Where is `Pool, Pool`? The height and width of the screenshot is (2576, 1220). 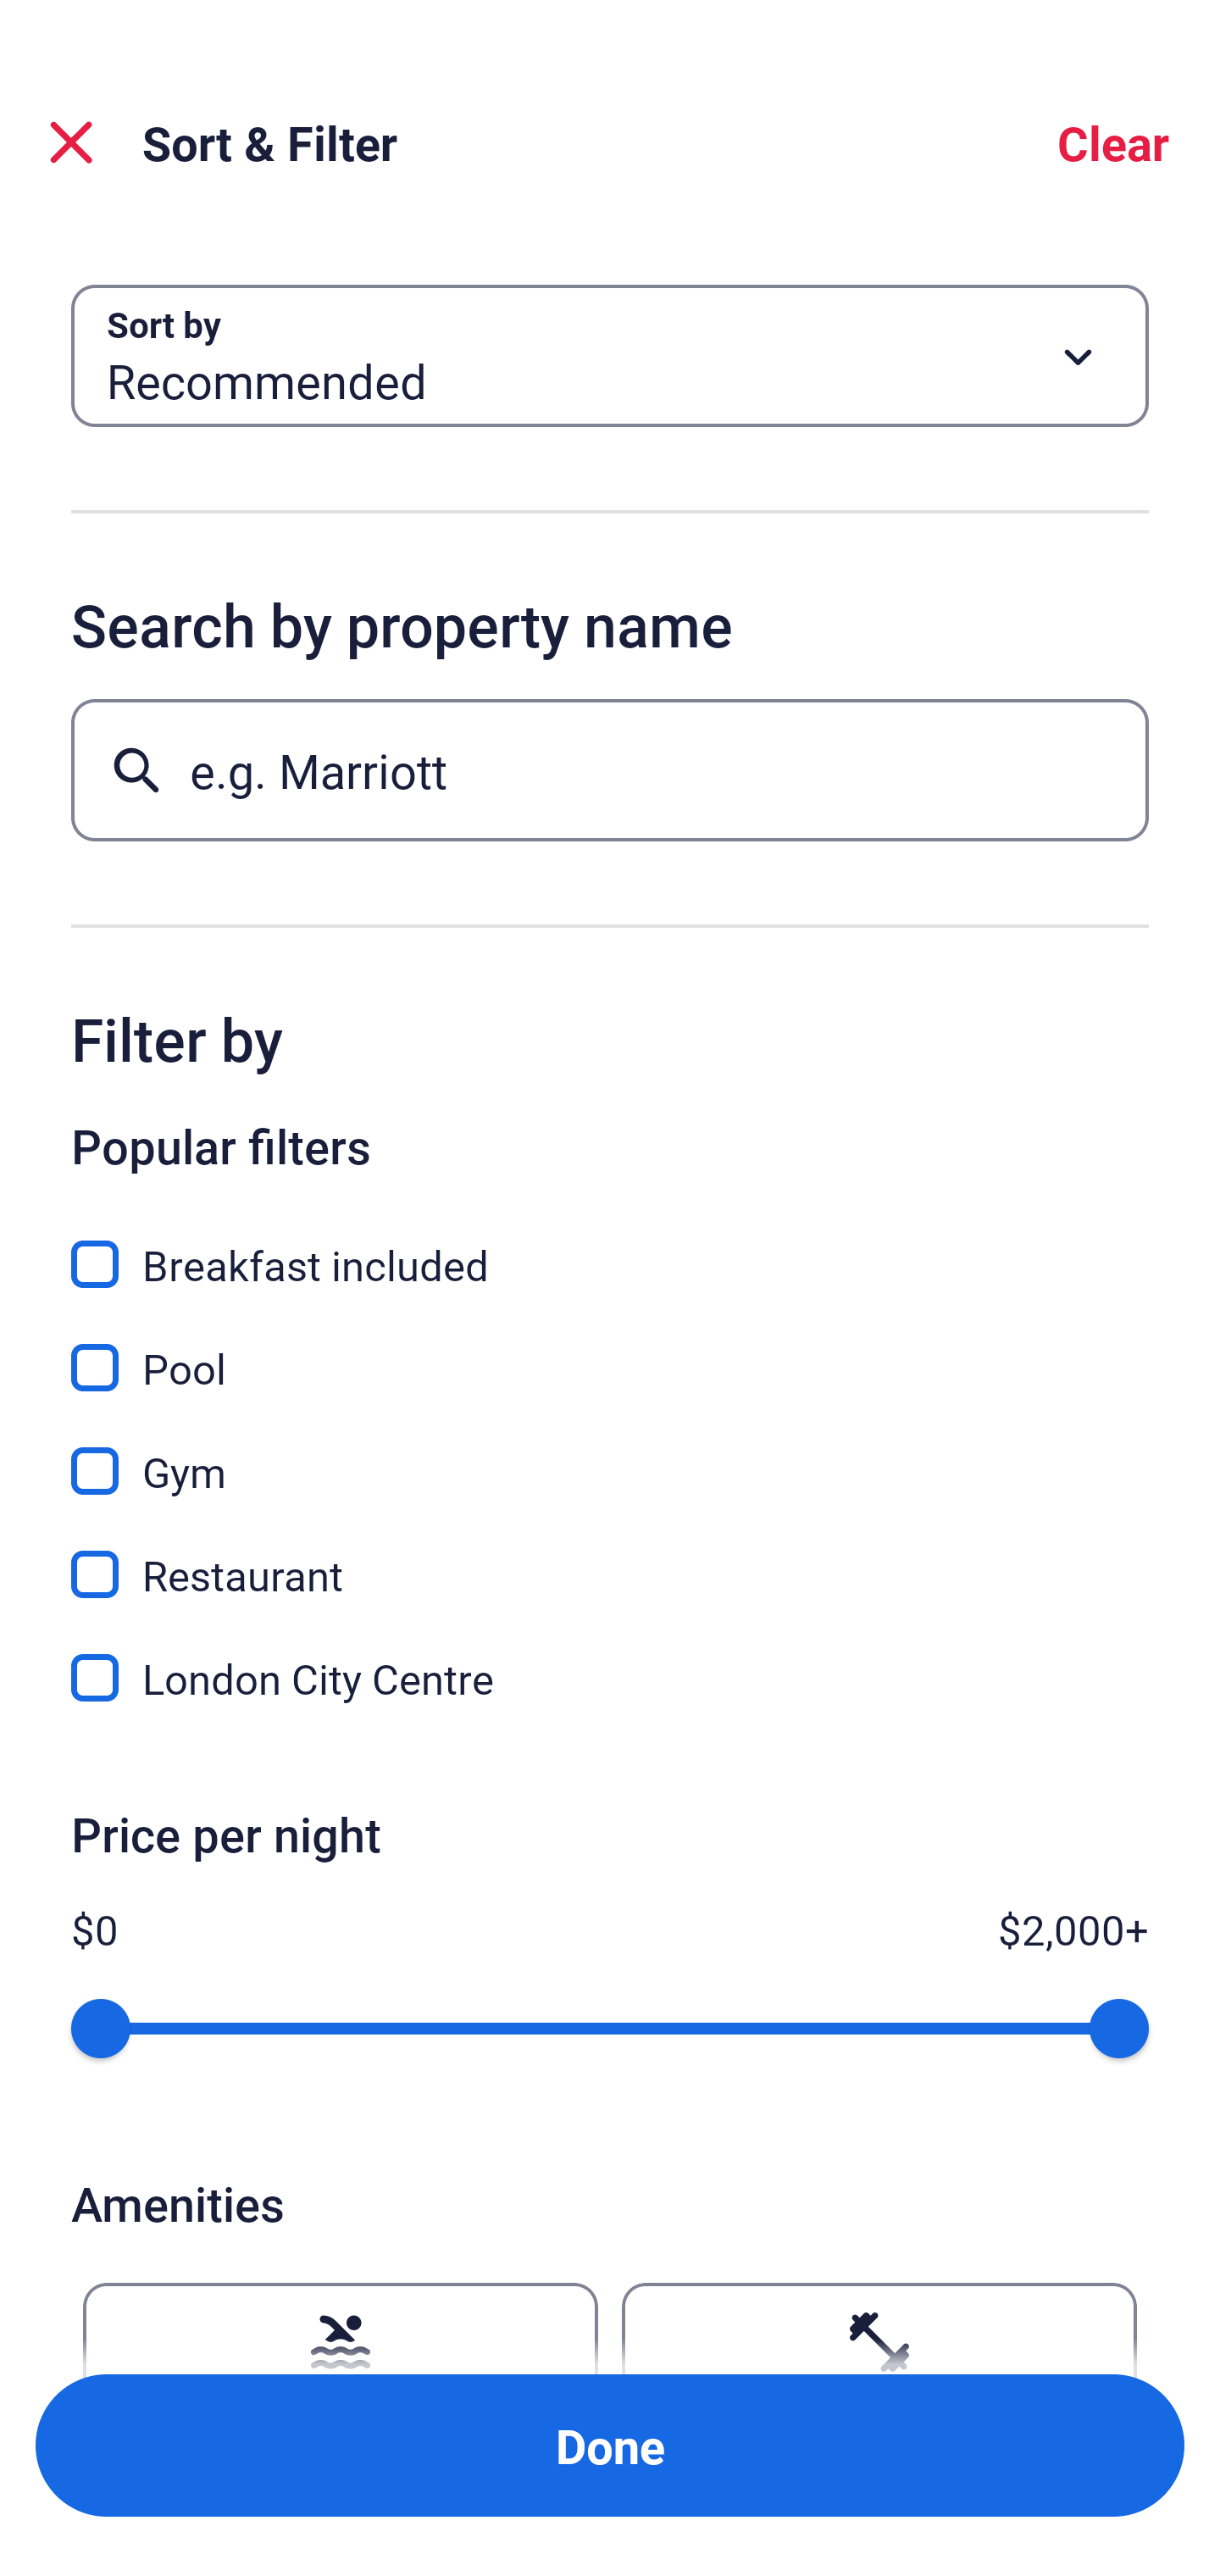
Pool, Pool is located at coordinates (610, 1349).